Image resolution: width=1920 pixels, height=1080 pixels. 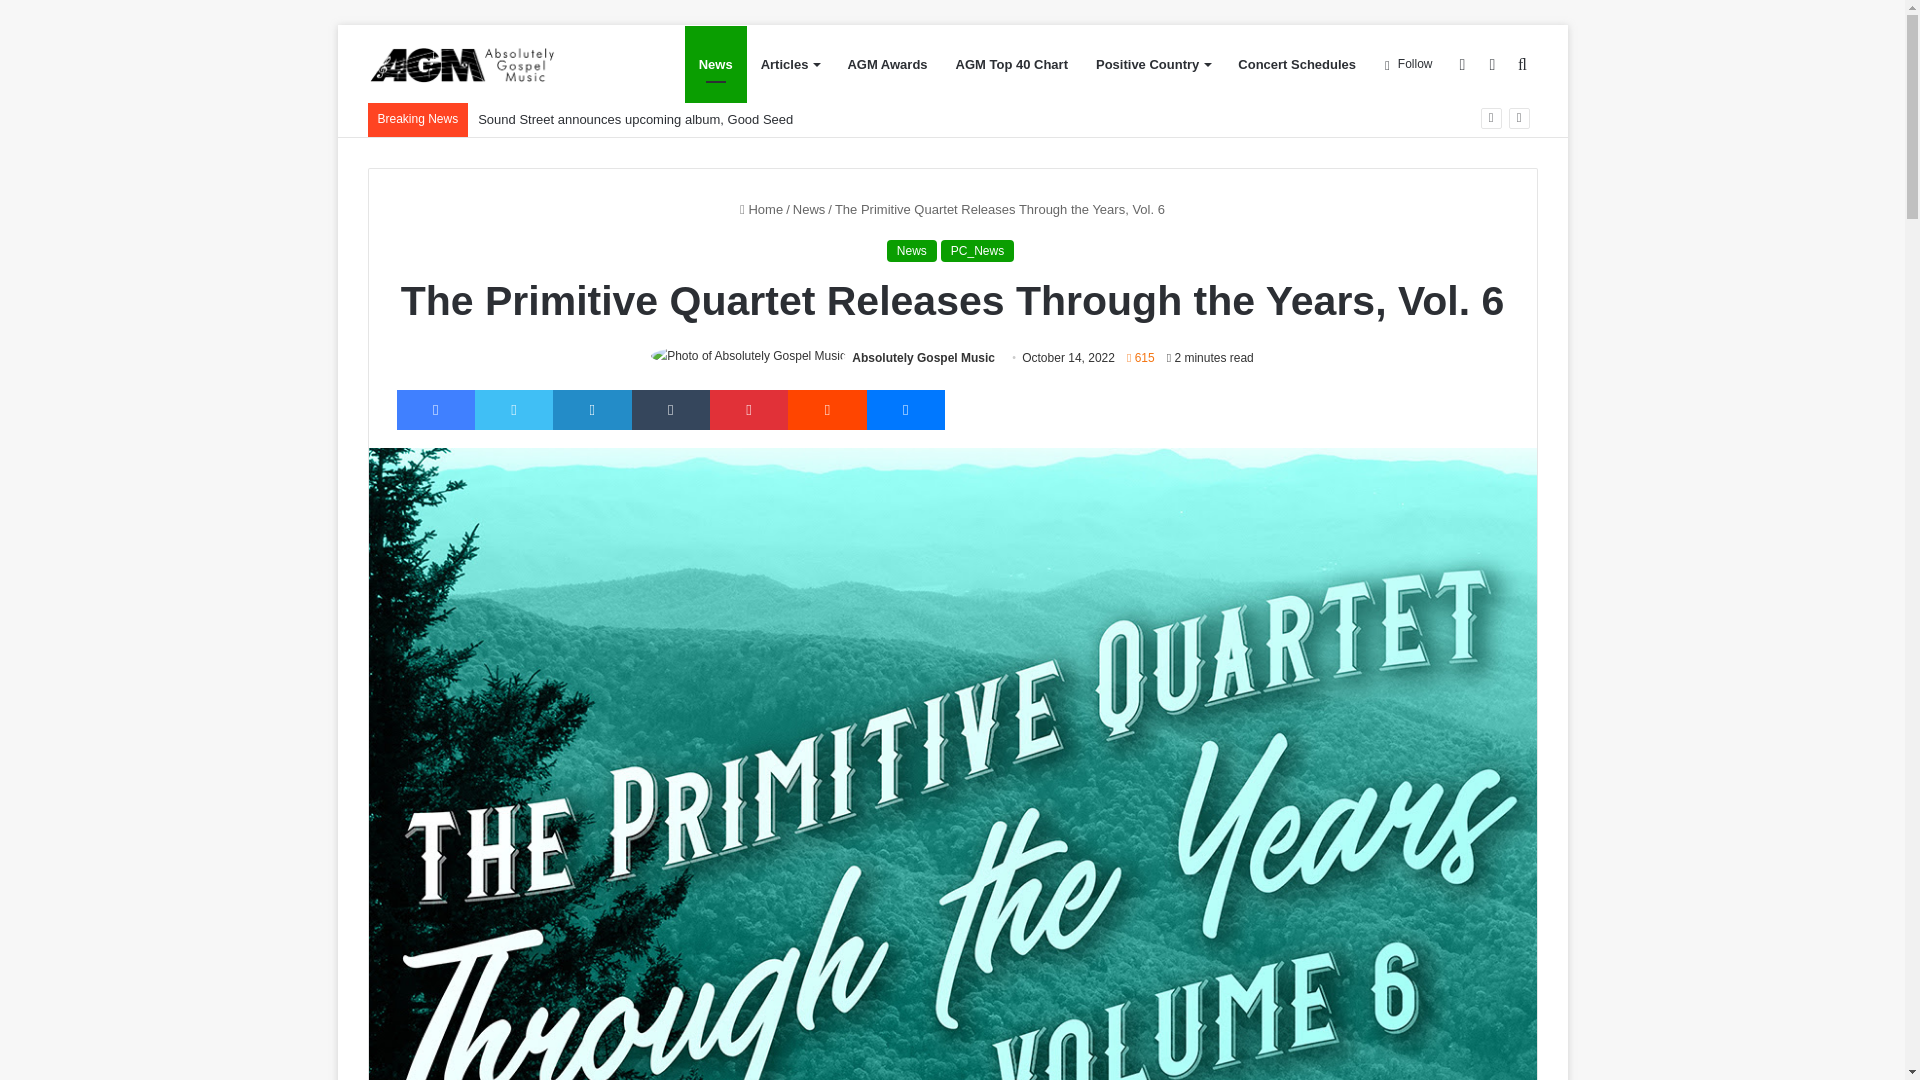 I want to click on Sound Street announces upcoming album, Good Seed, so click(x=635, y=120).